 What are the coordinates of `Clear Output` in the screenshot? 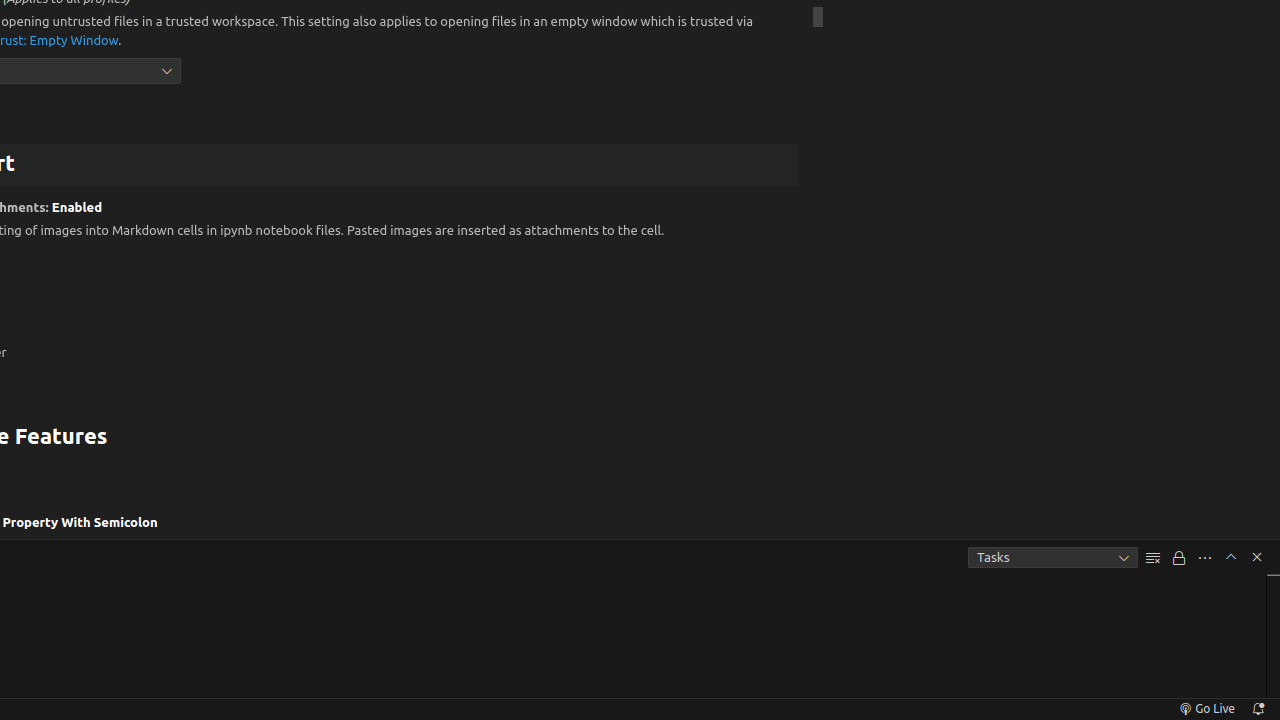 It's located at (1153, 558).